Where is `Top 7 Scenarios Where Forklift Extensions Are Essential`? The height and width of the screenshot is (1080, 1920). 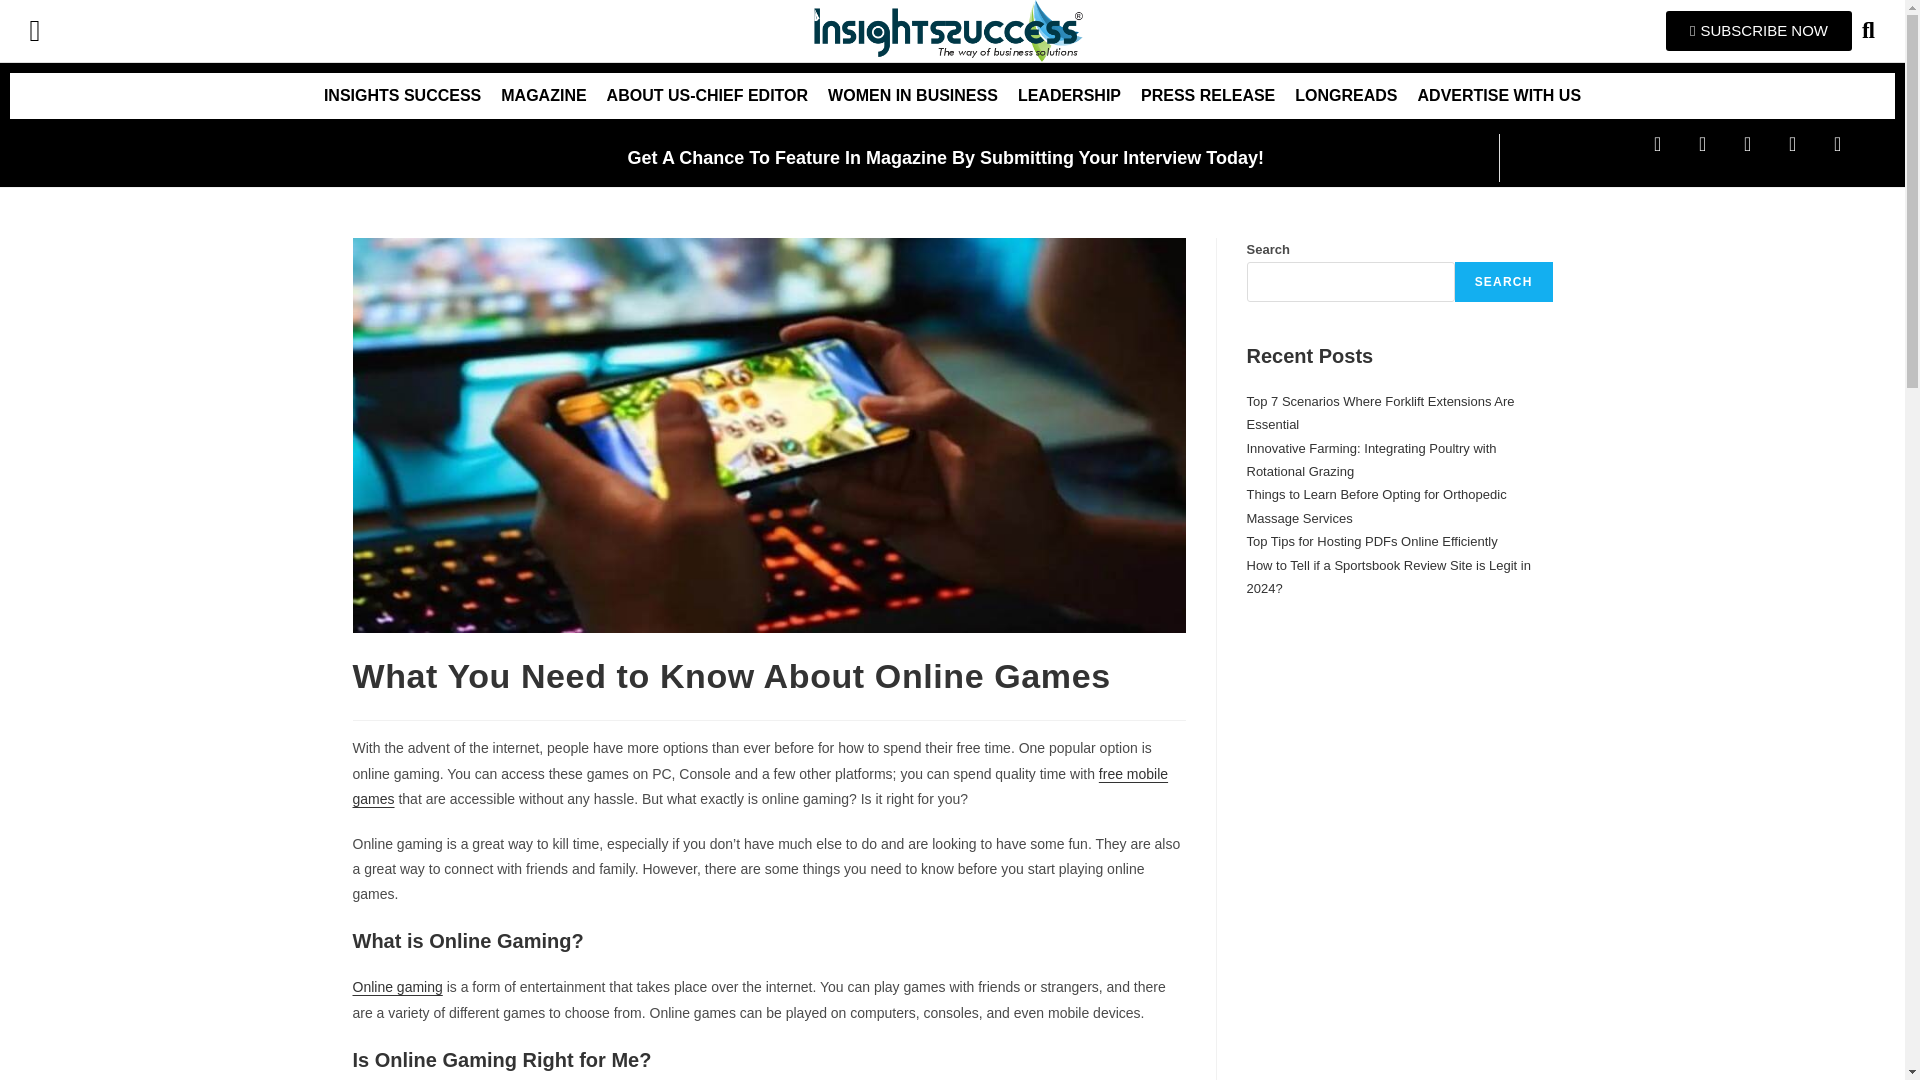
Top 7 Scenarios Where Forklift Extensions Are Essential is located at coordinates (1380, 413).